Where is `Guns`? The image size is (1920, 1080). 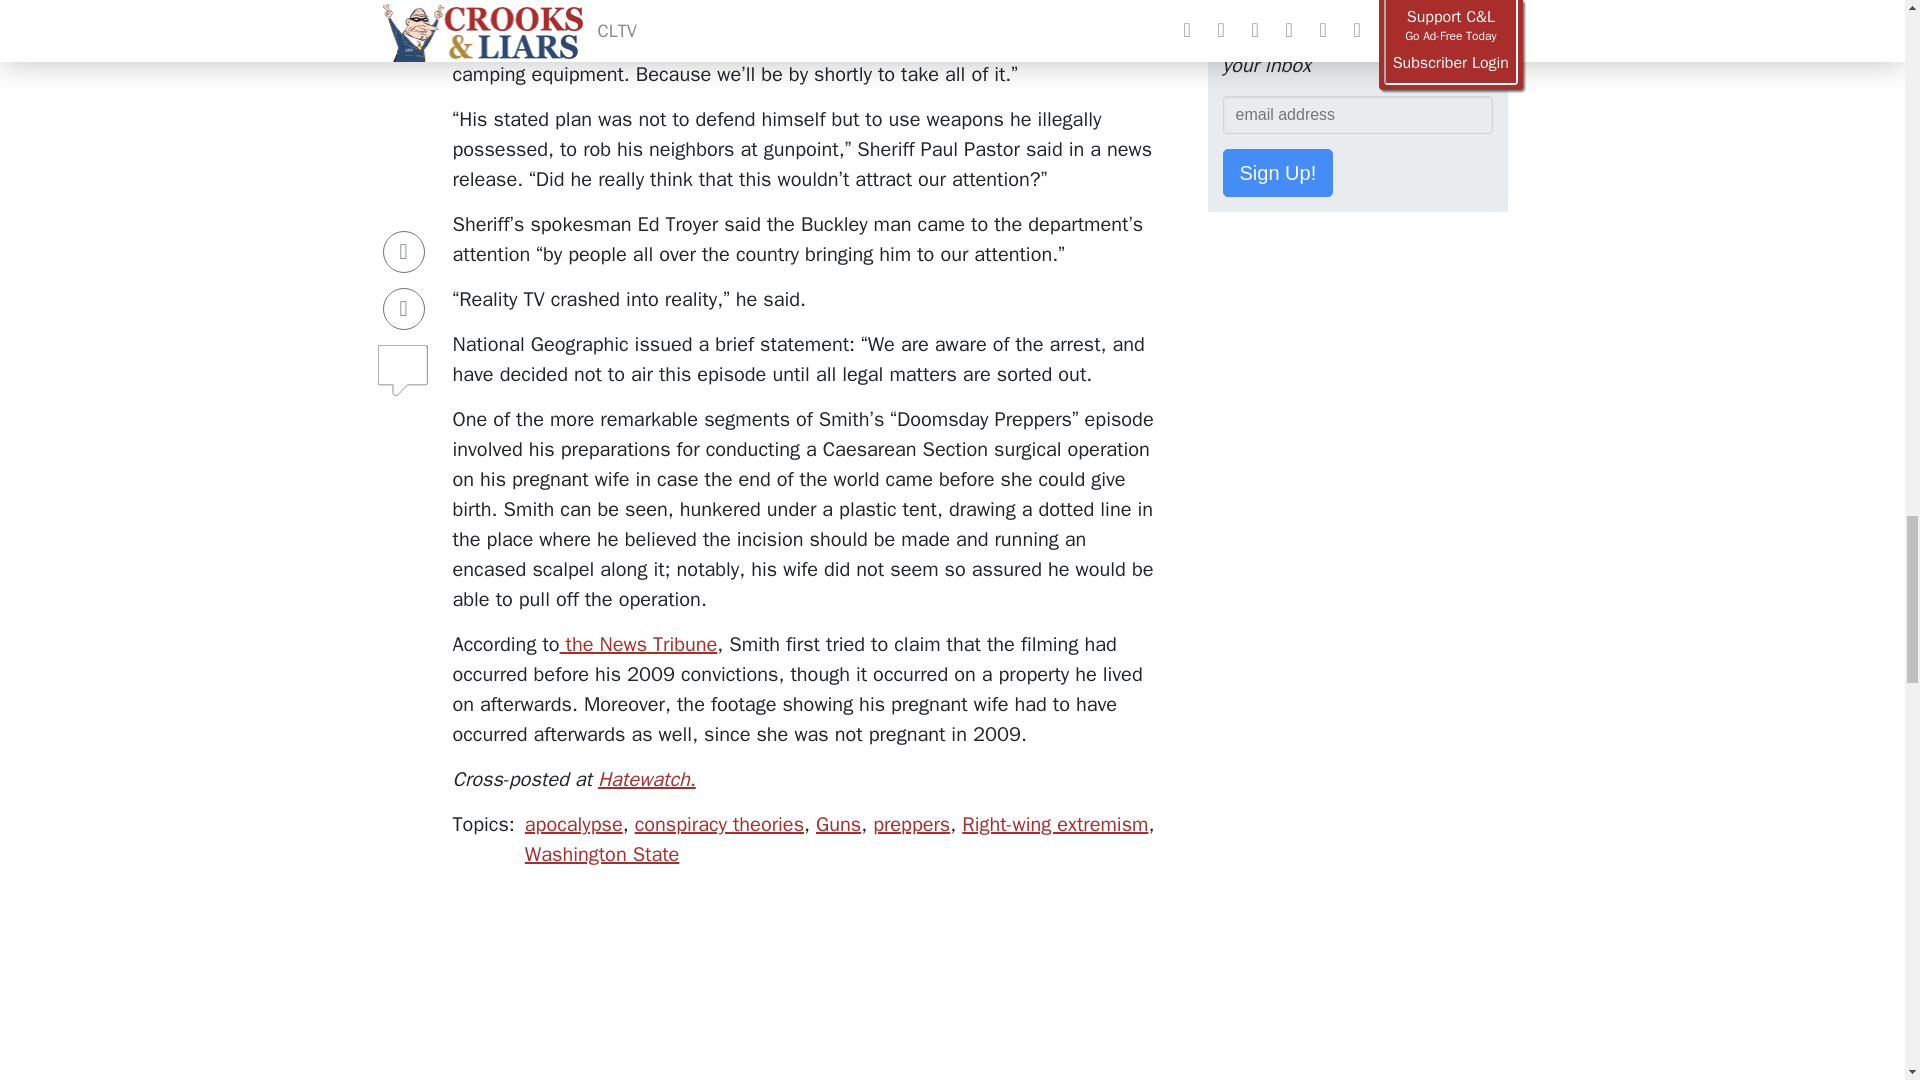 Guns is located at coordinates (838, 824).